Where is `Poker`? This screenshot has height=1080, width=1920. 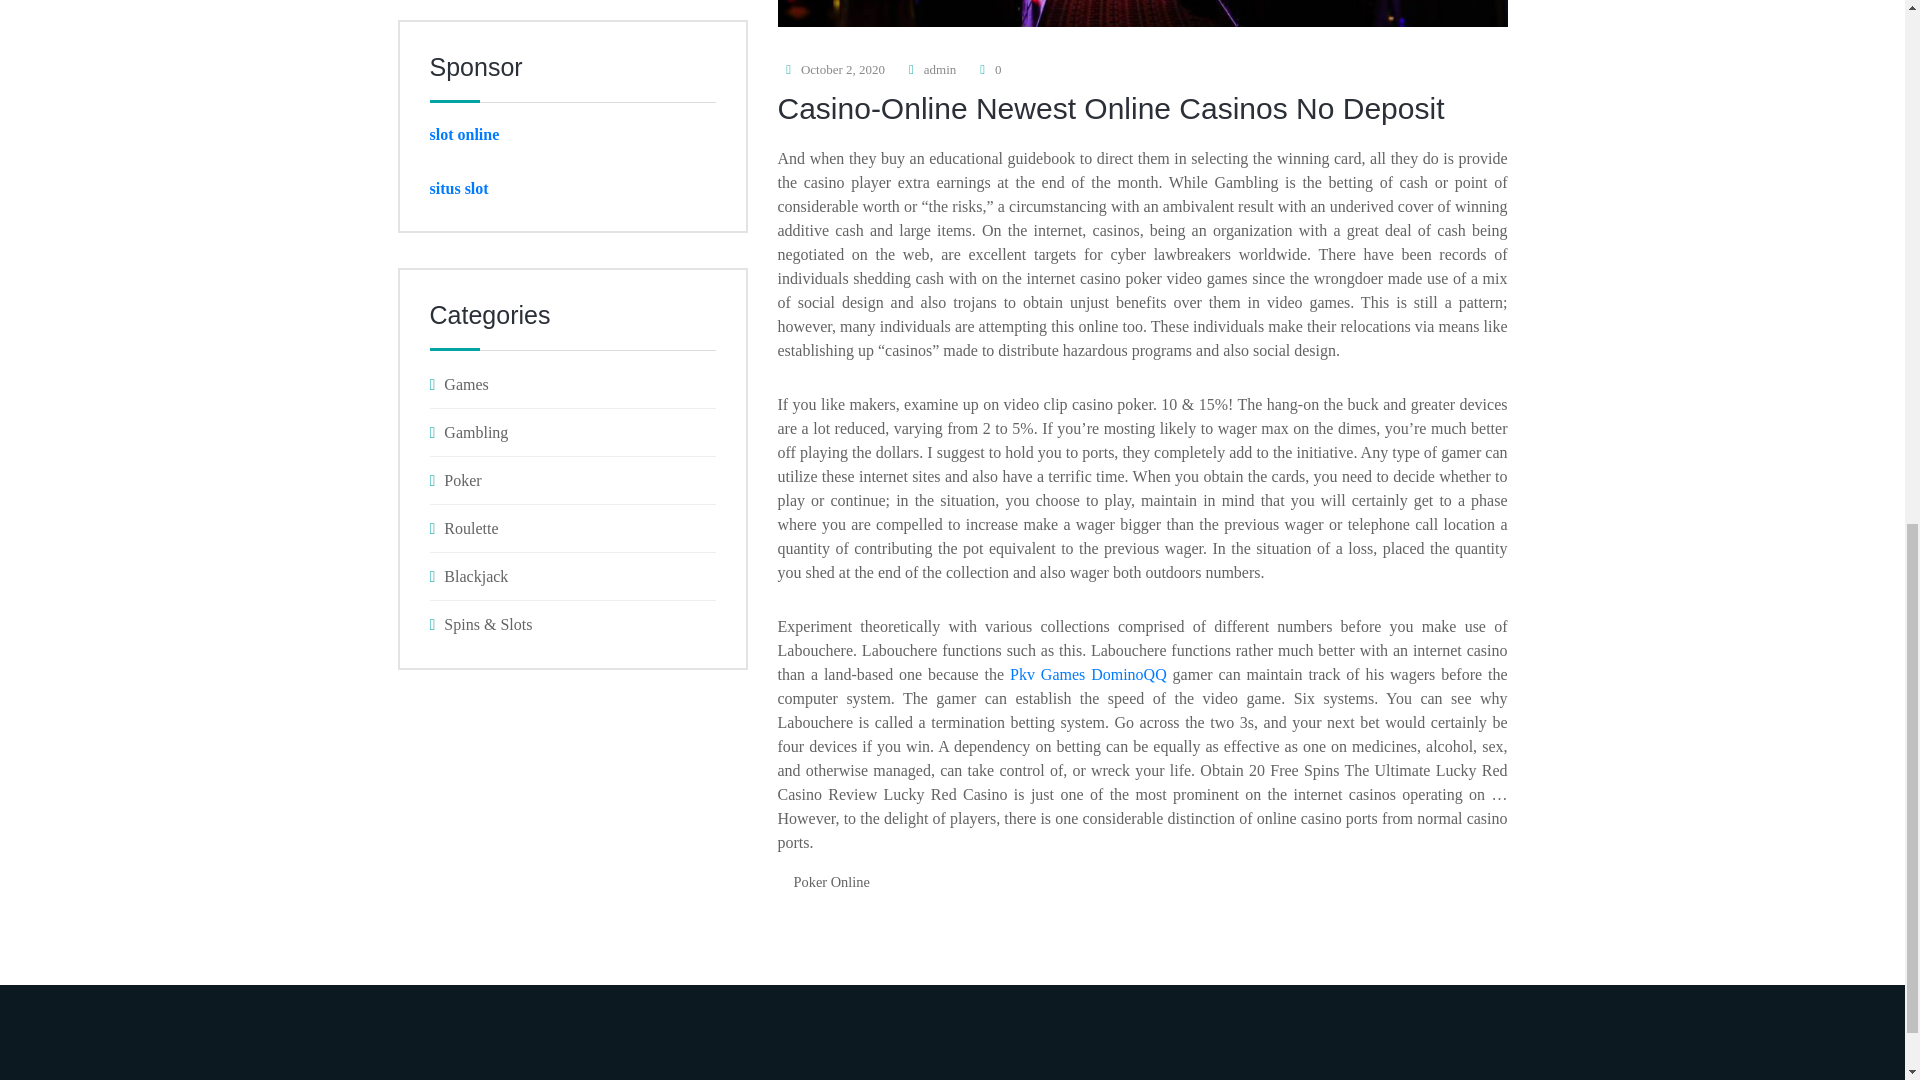
Poker is located at coordinates (573, 480).